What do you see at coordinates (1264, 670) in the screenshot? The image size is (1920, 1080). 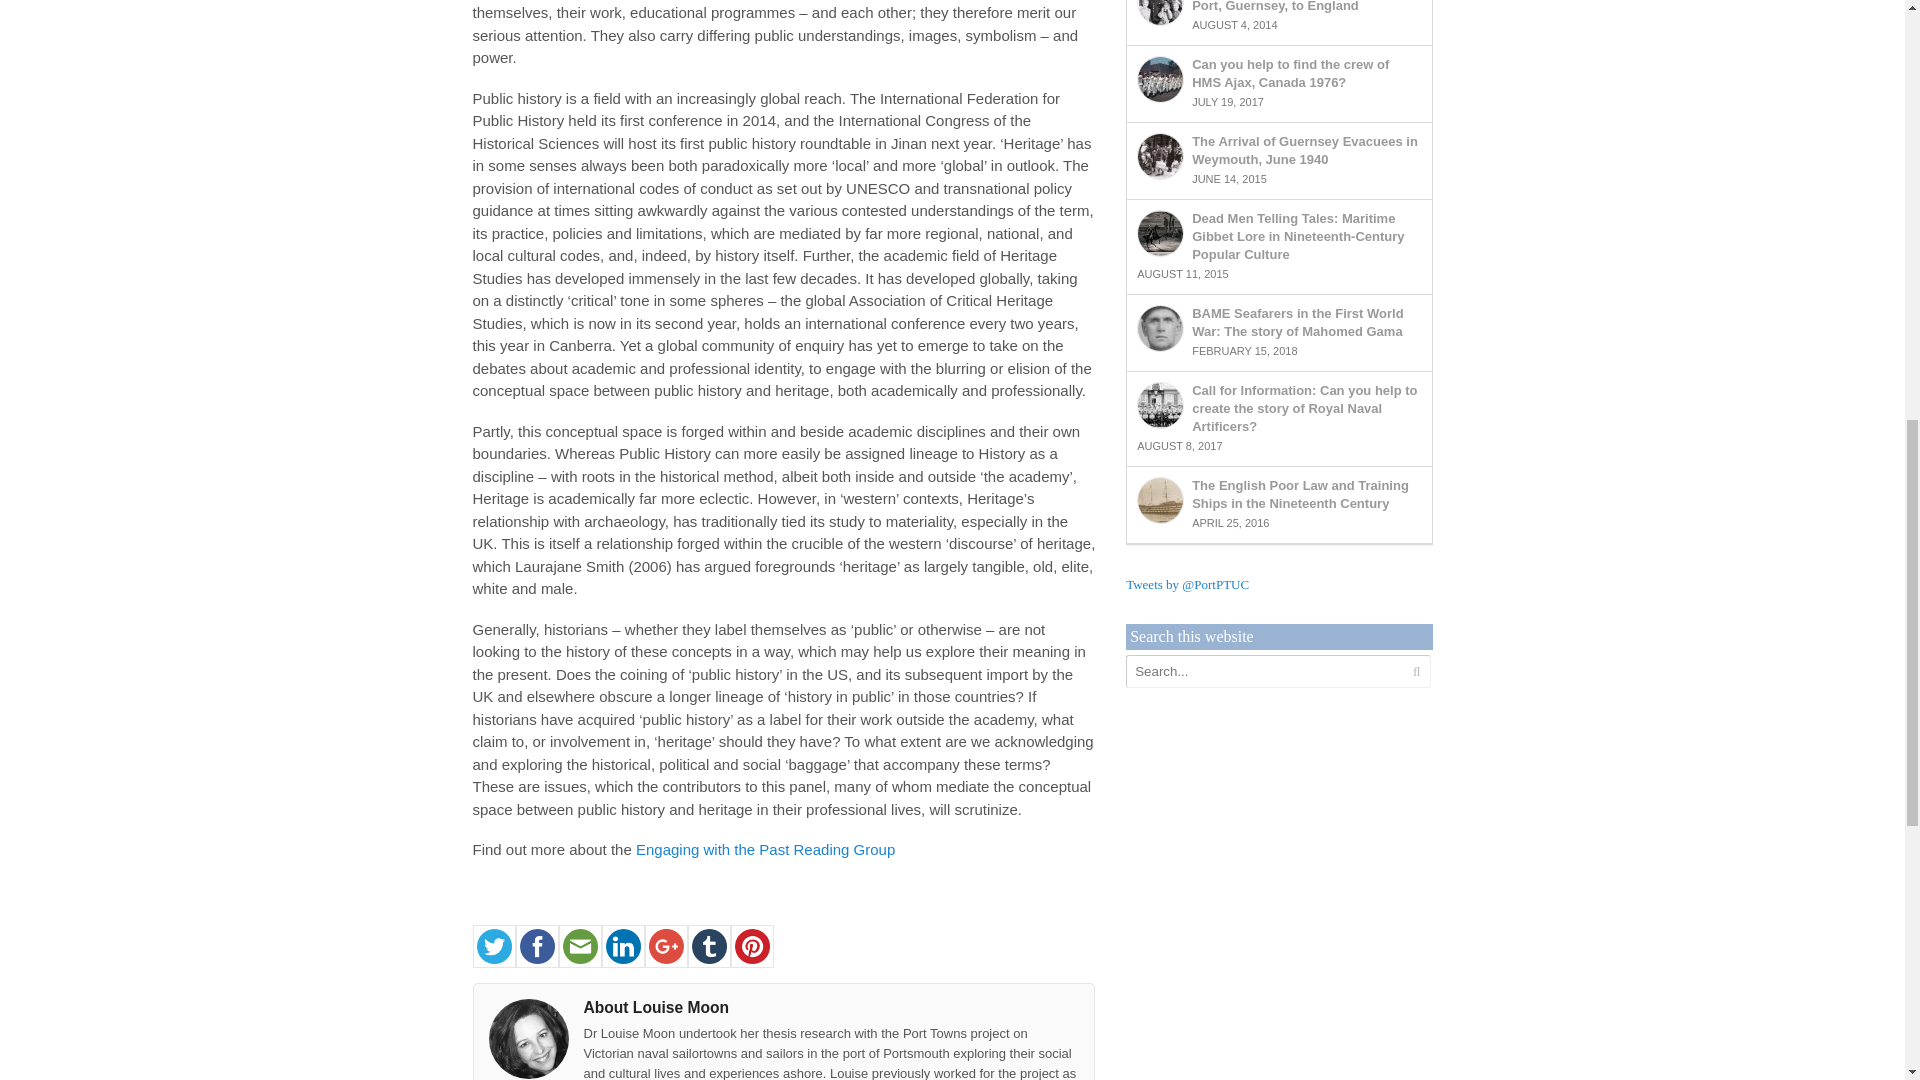 I see `Search...` at bounding box center [1264, 670].